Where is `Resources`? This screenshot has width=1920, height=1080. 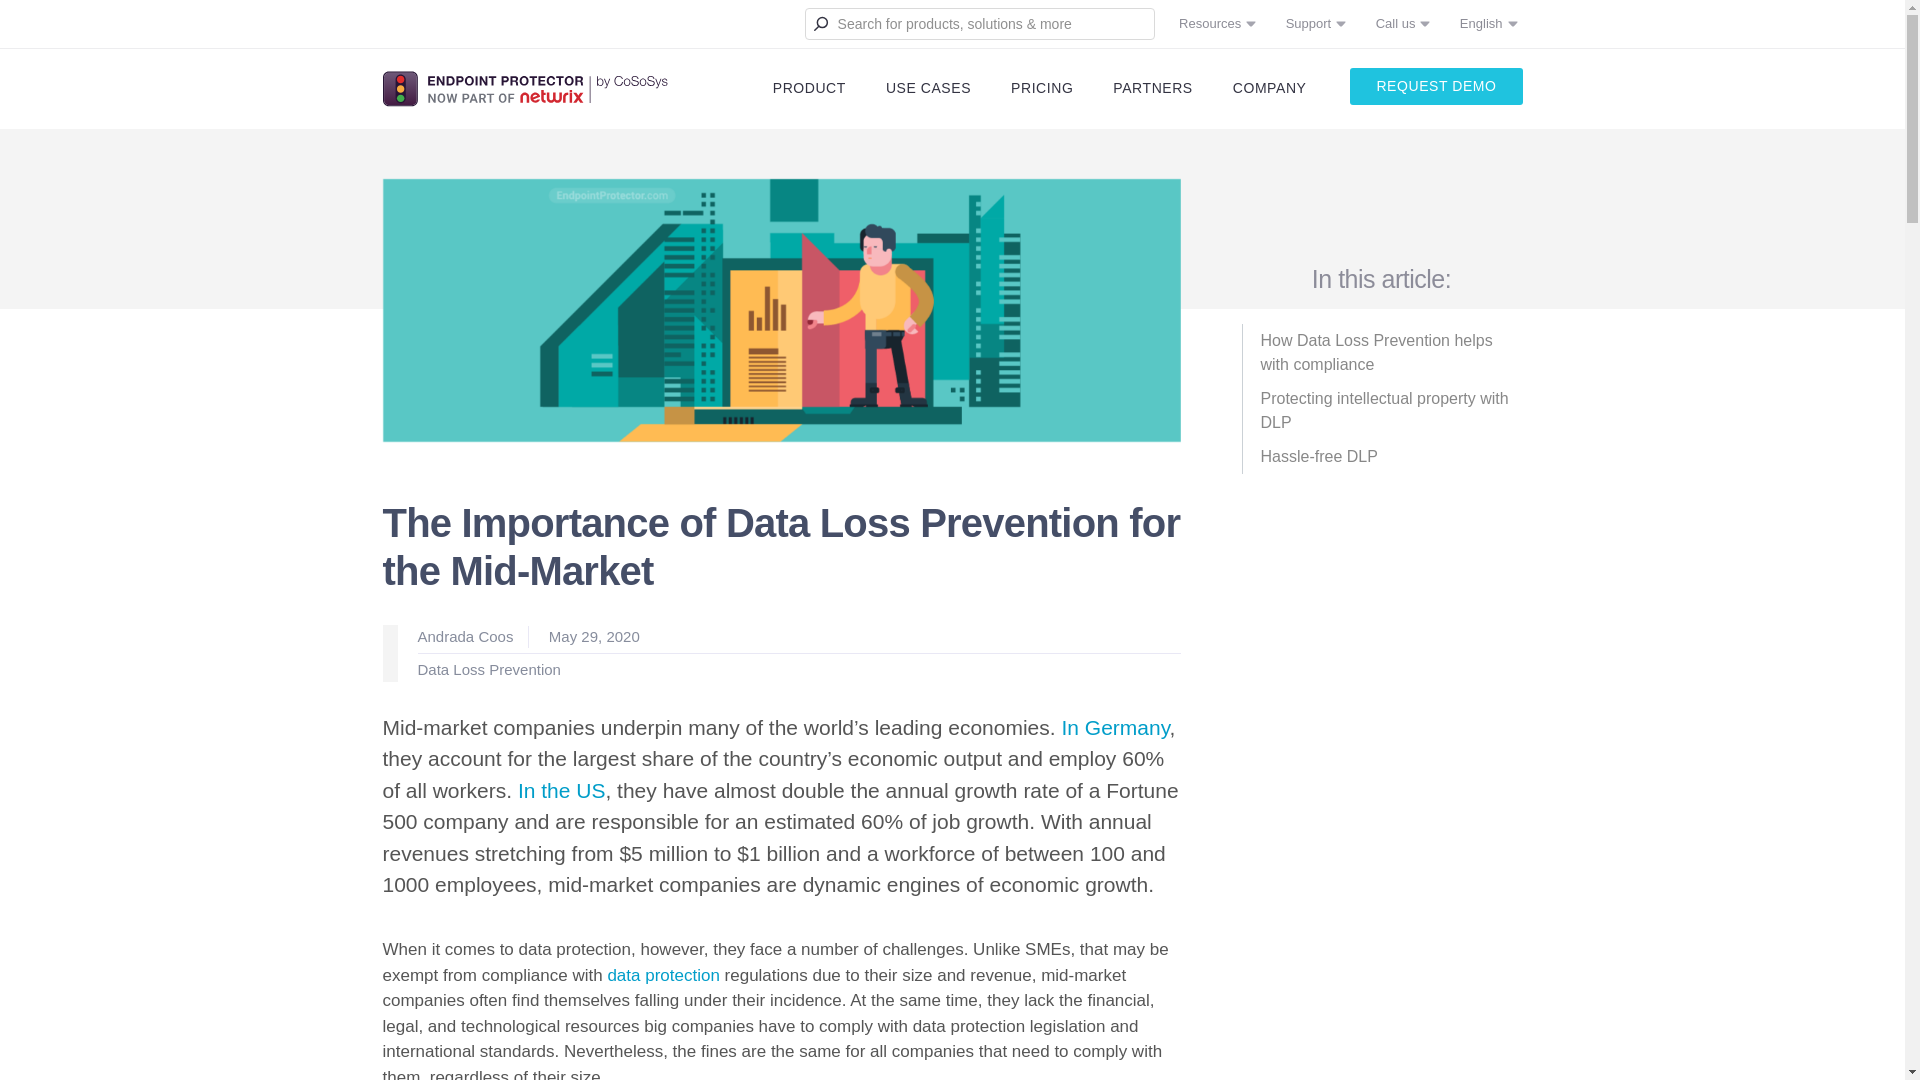 Resources is located at coordinates (1210, 24).